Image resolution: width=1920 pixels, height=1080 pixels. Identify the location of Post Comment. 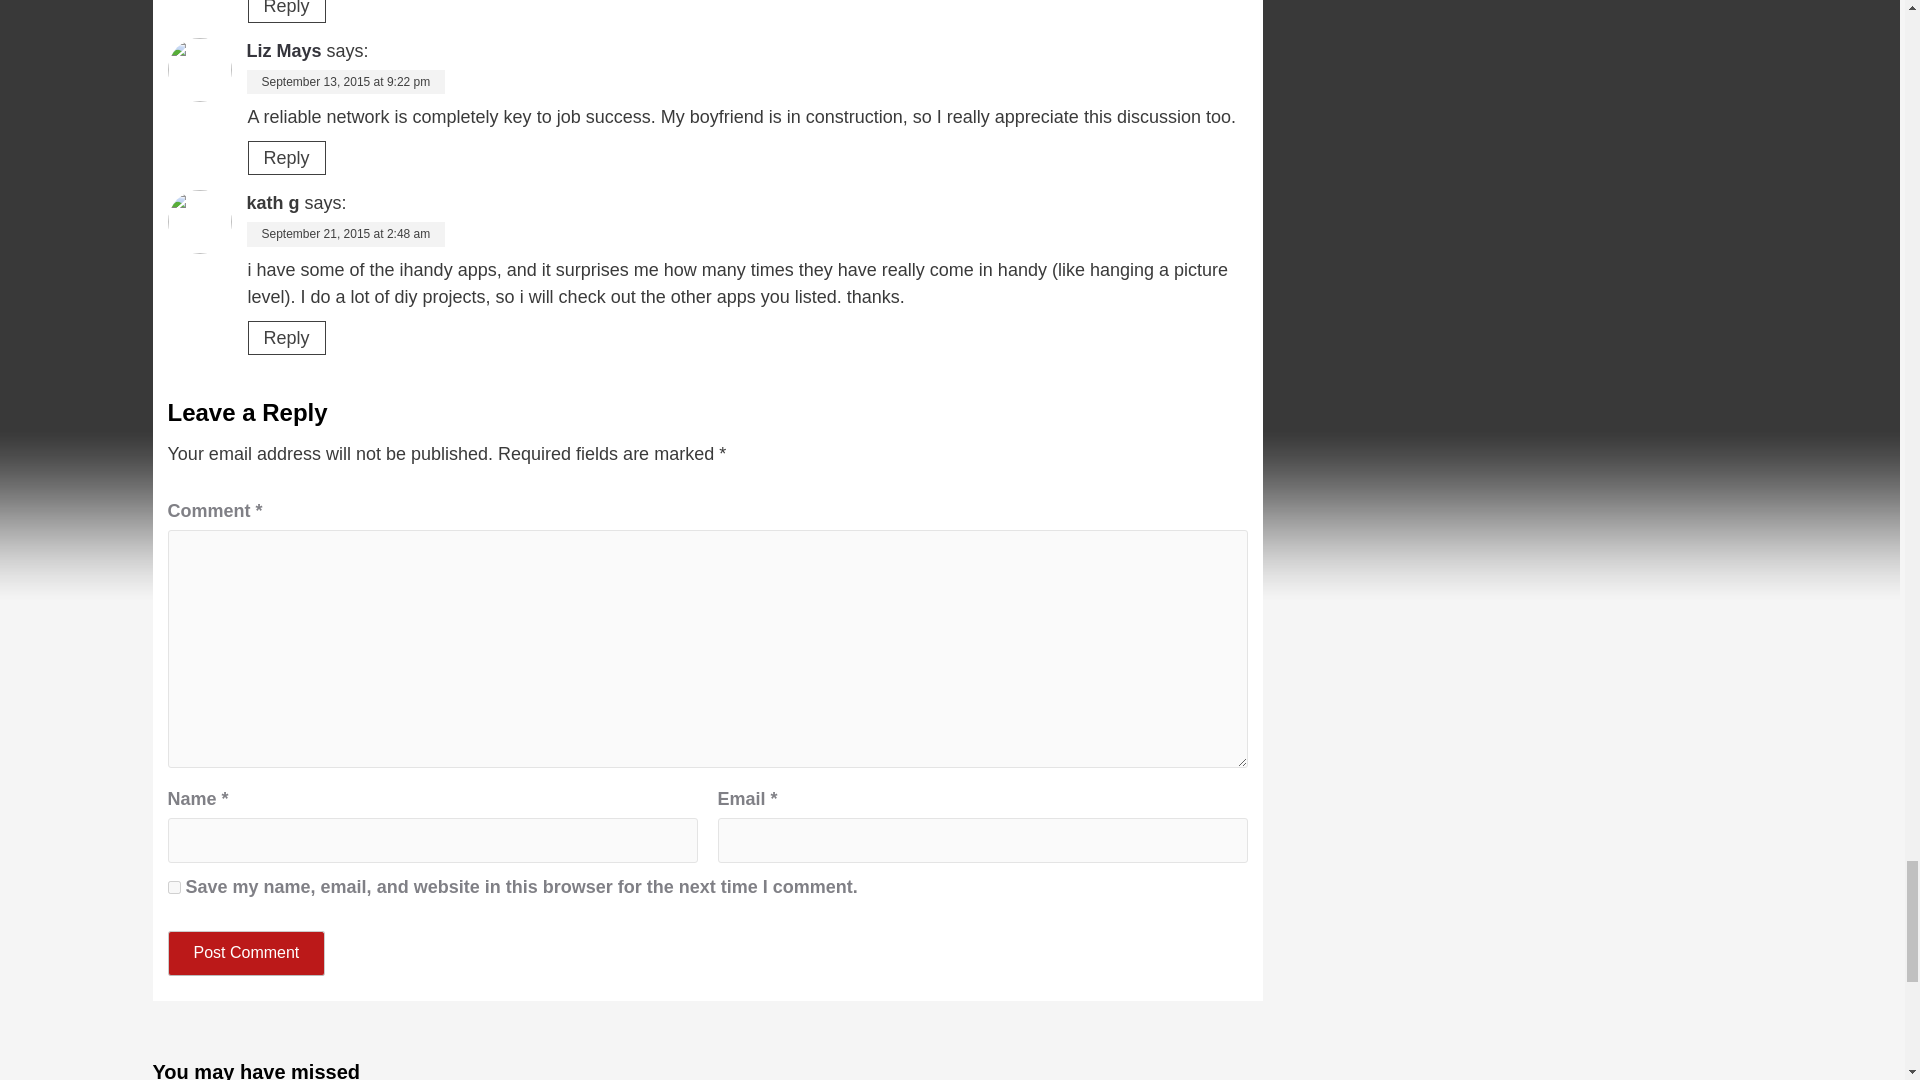
(247, 953).